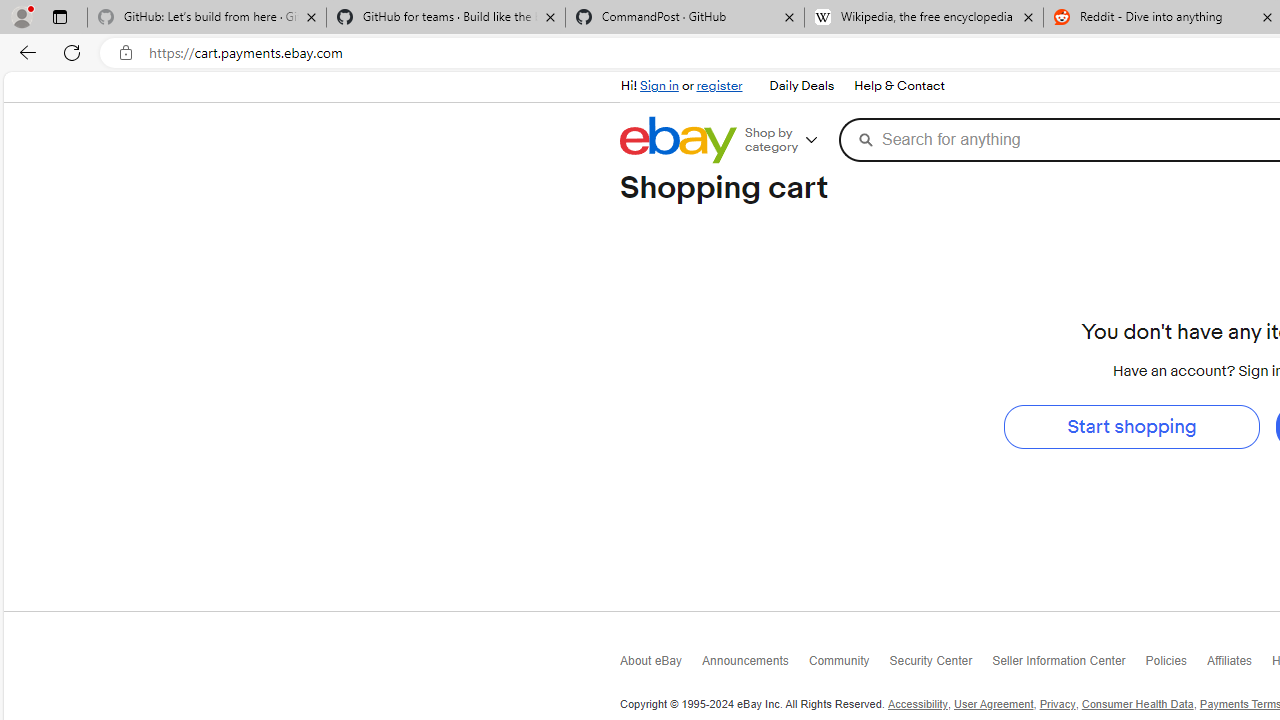 The image size is (1280, 720). I want to click on Privacy, so click(1058, 704).